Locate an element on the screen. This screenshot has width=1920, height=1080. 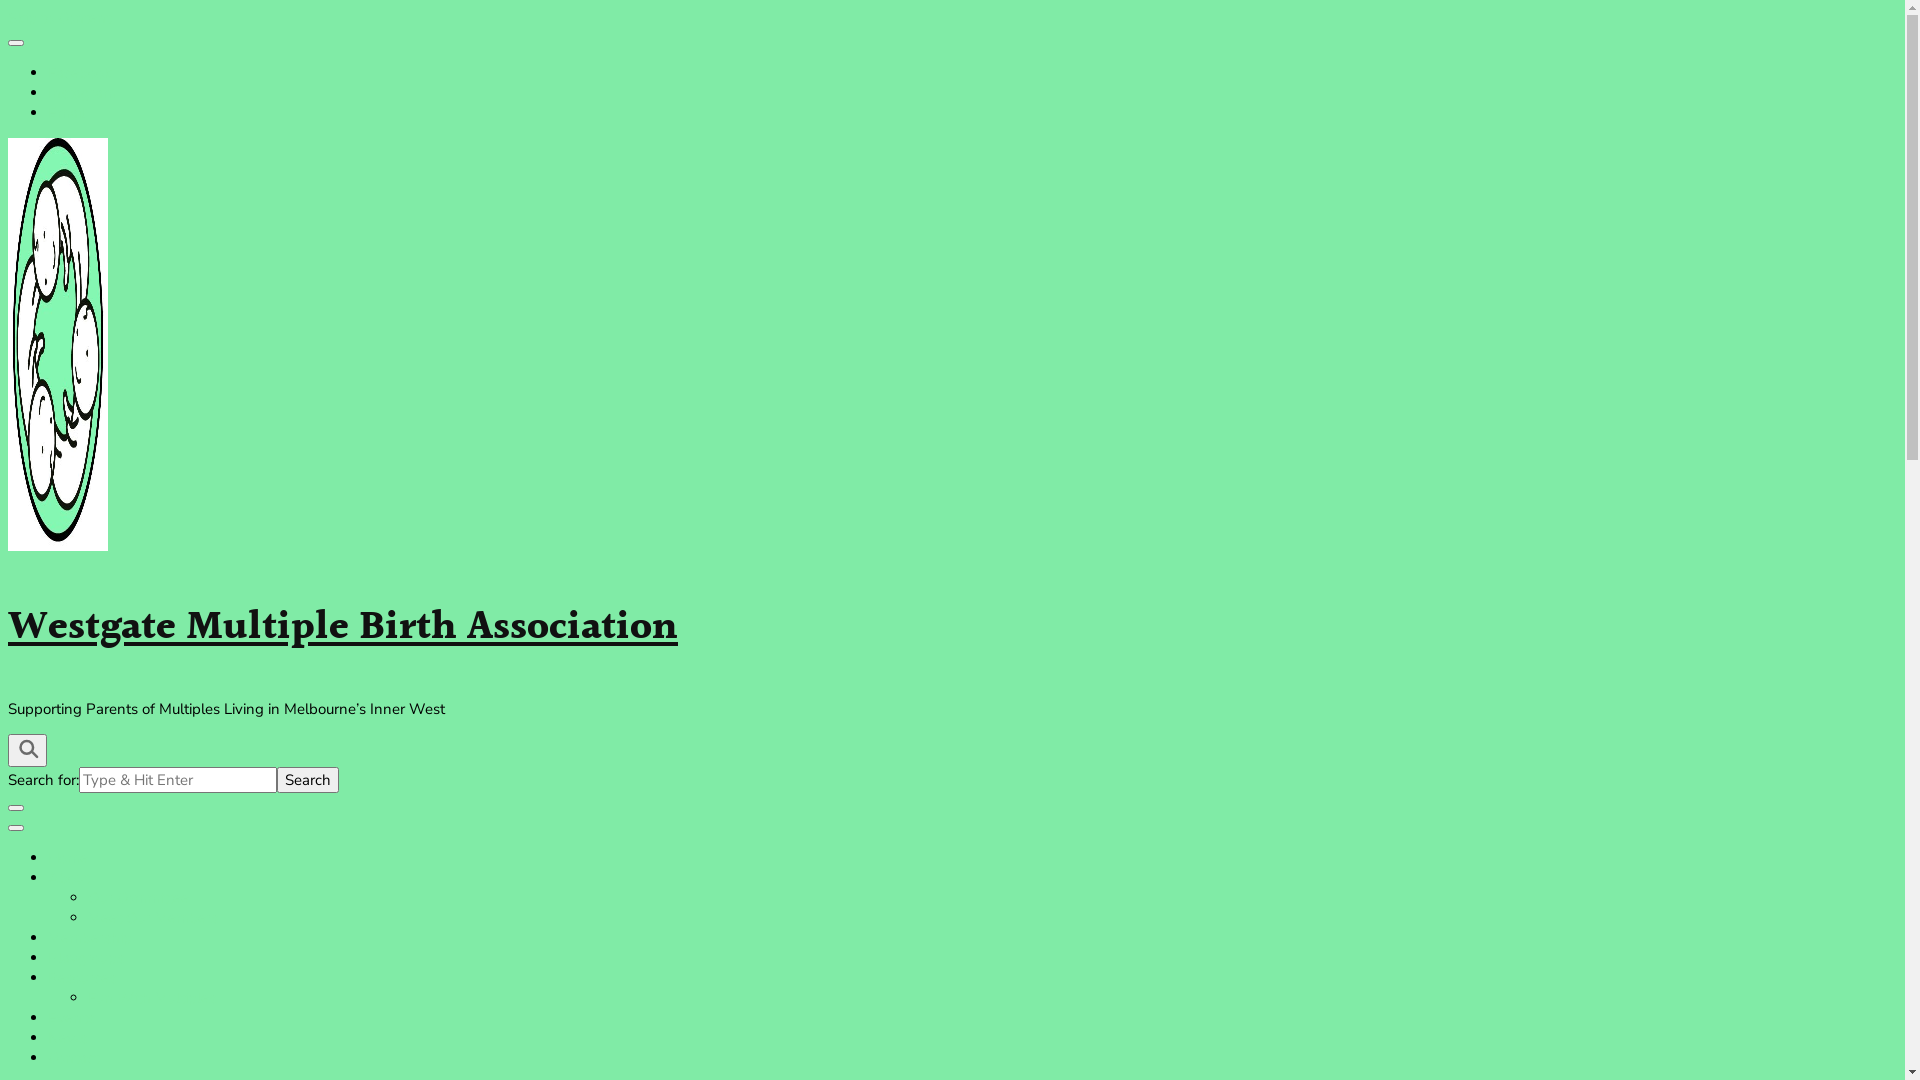
Our Committee is located at coordinates (138, 898).